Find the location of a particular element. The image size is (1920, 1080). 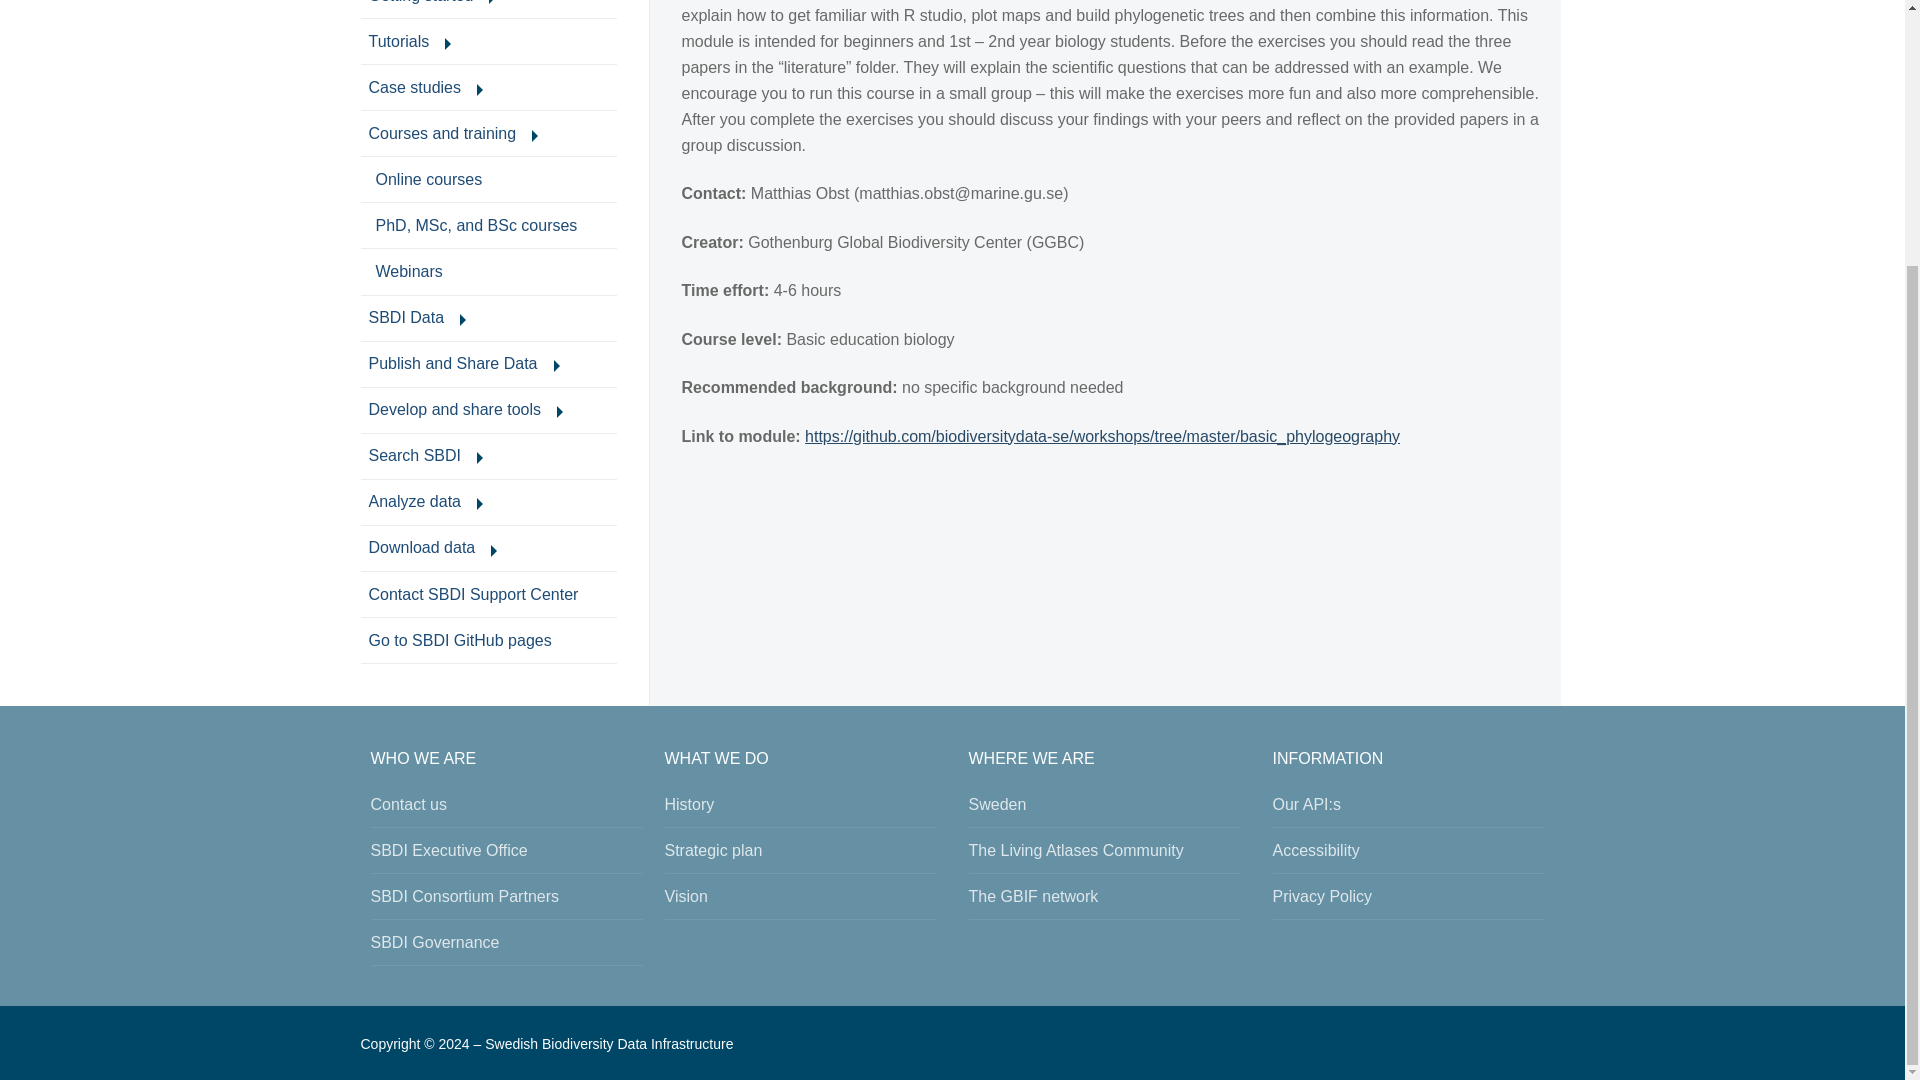

PhD, MSc, and BSc courses is located at coordinates (488, 318).